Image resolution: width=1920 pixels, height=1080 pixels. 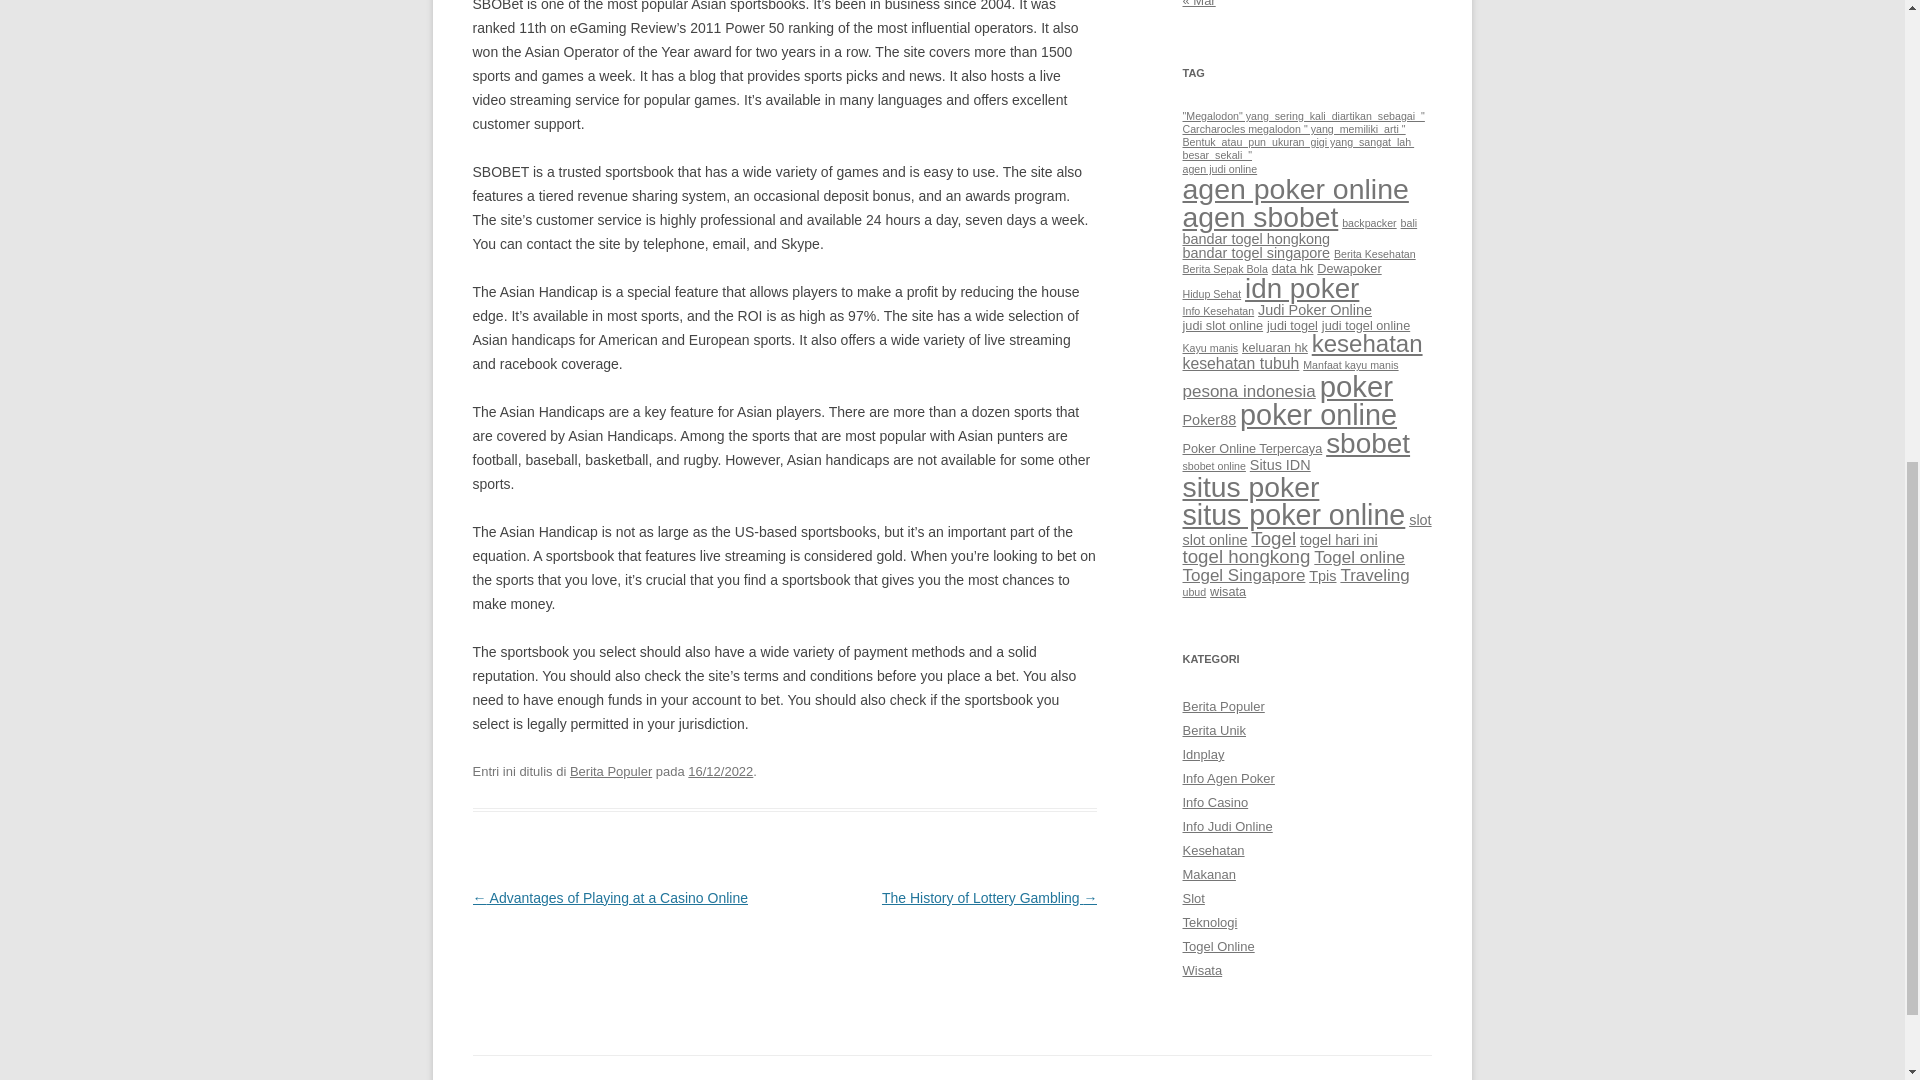 What do you see at coordinates (1302, 288) in the screenshot?
I see `idn poker` at bounding box center [1302, 288].